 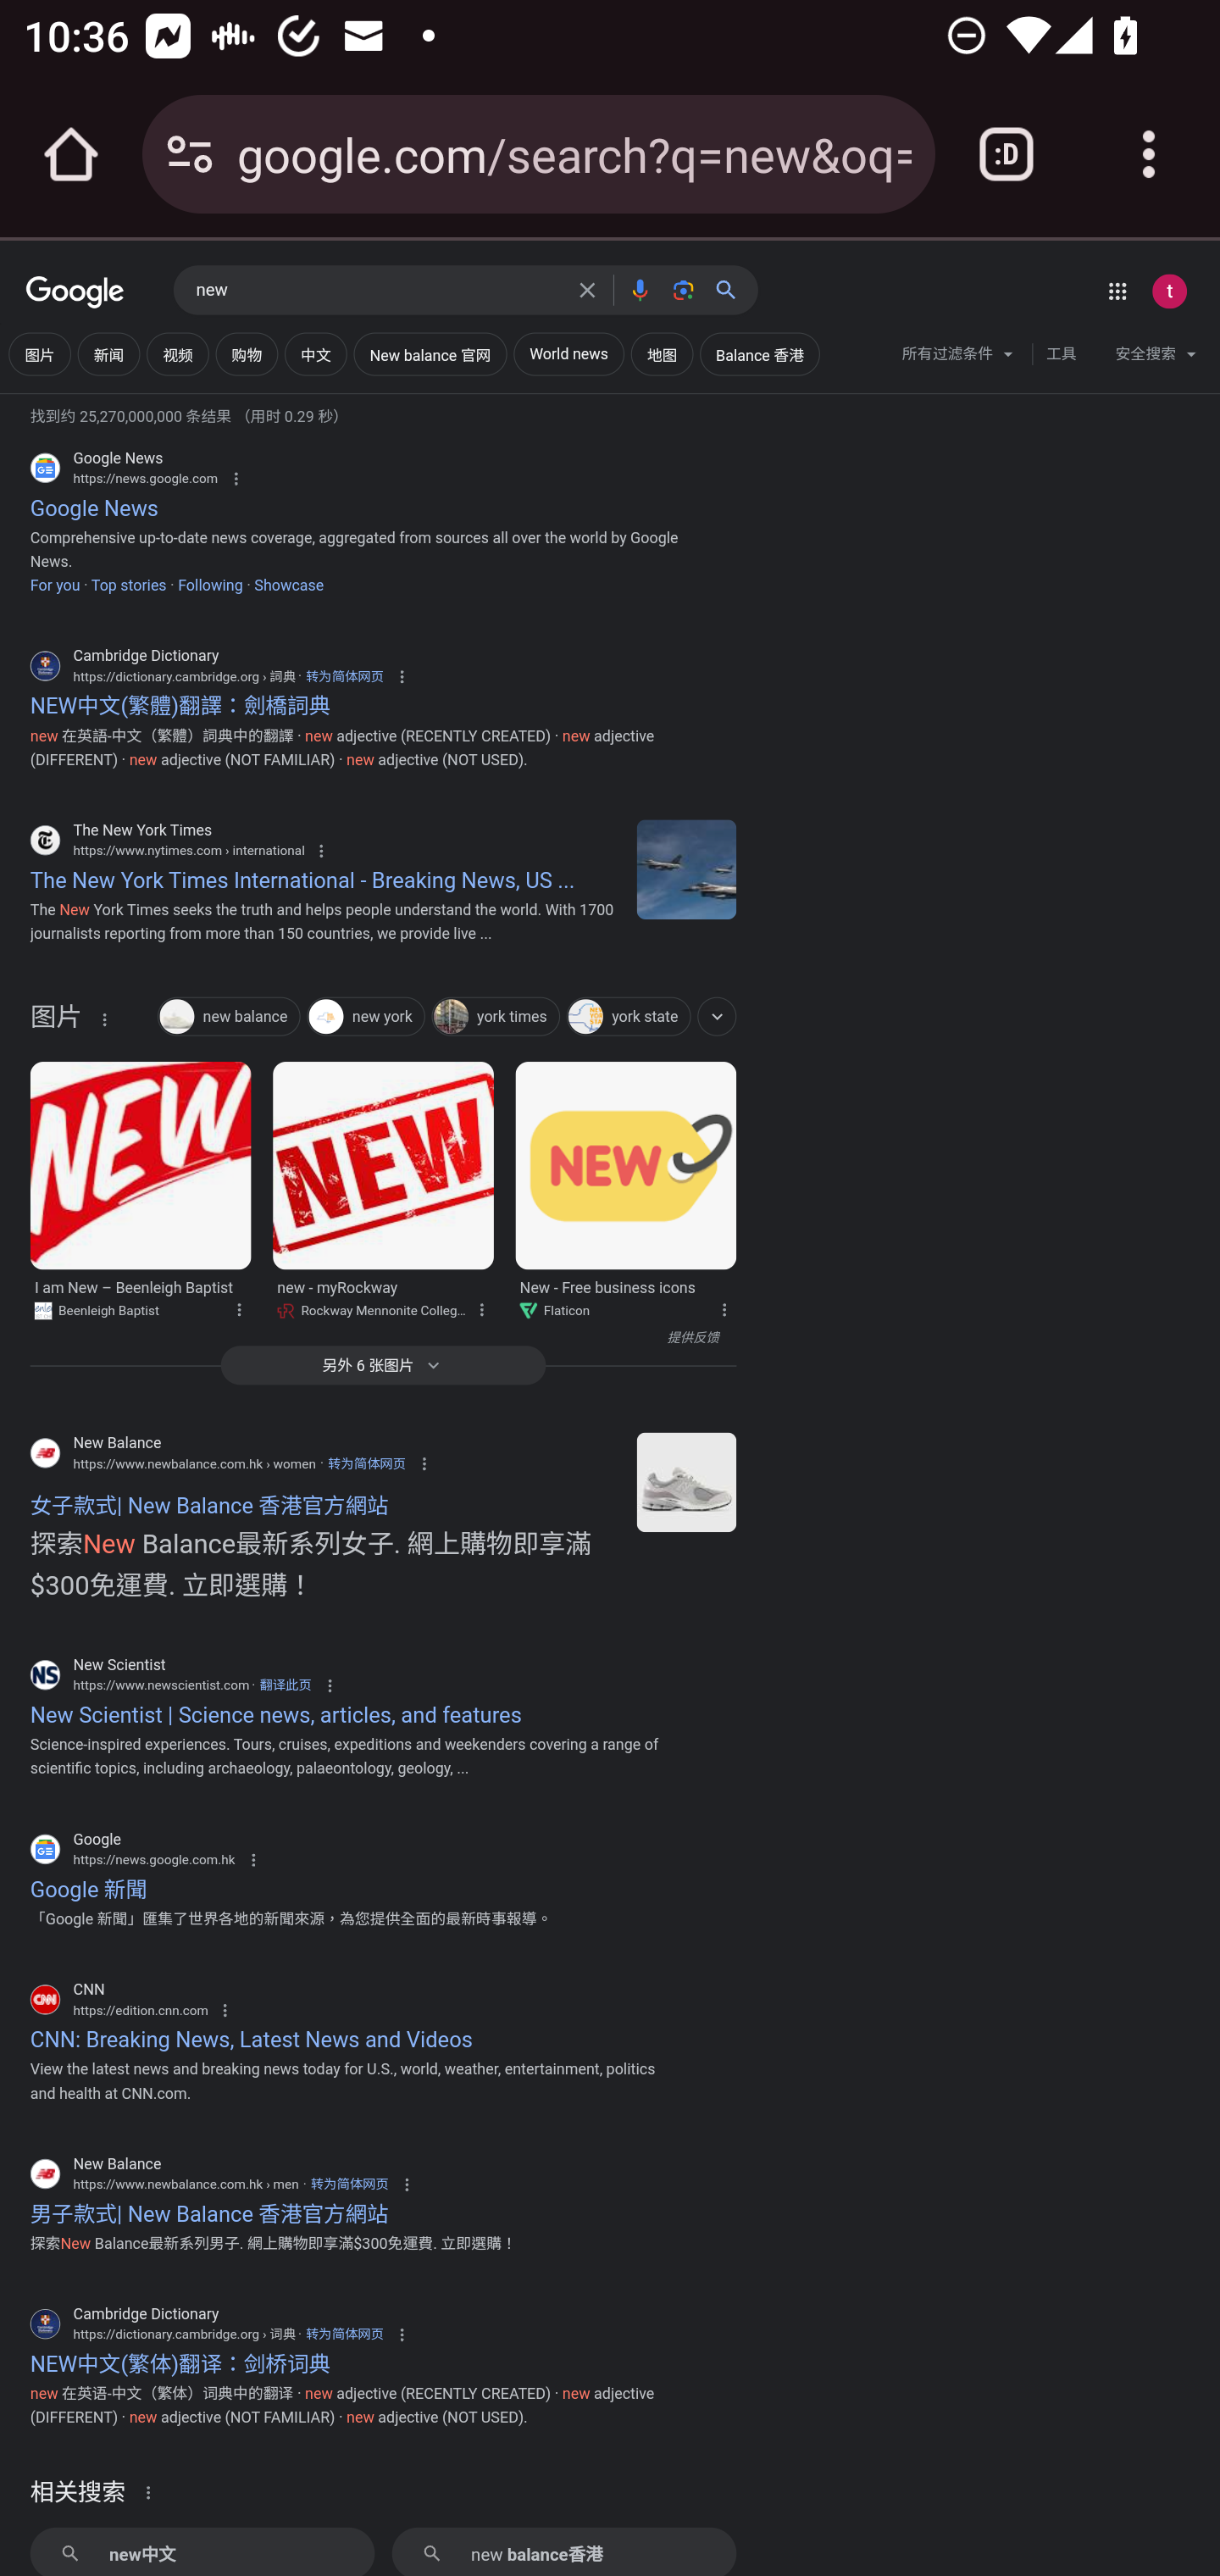 What do you see at coordinates (177, 354) in the screenshot?
I see `视频` at bounding box center [177, 354].